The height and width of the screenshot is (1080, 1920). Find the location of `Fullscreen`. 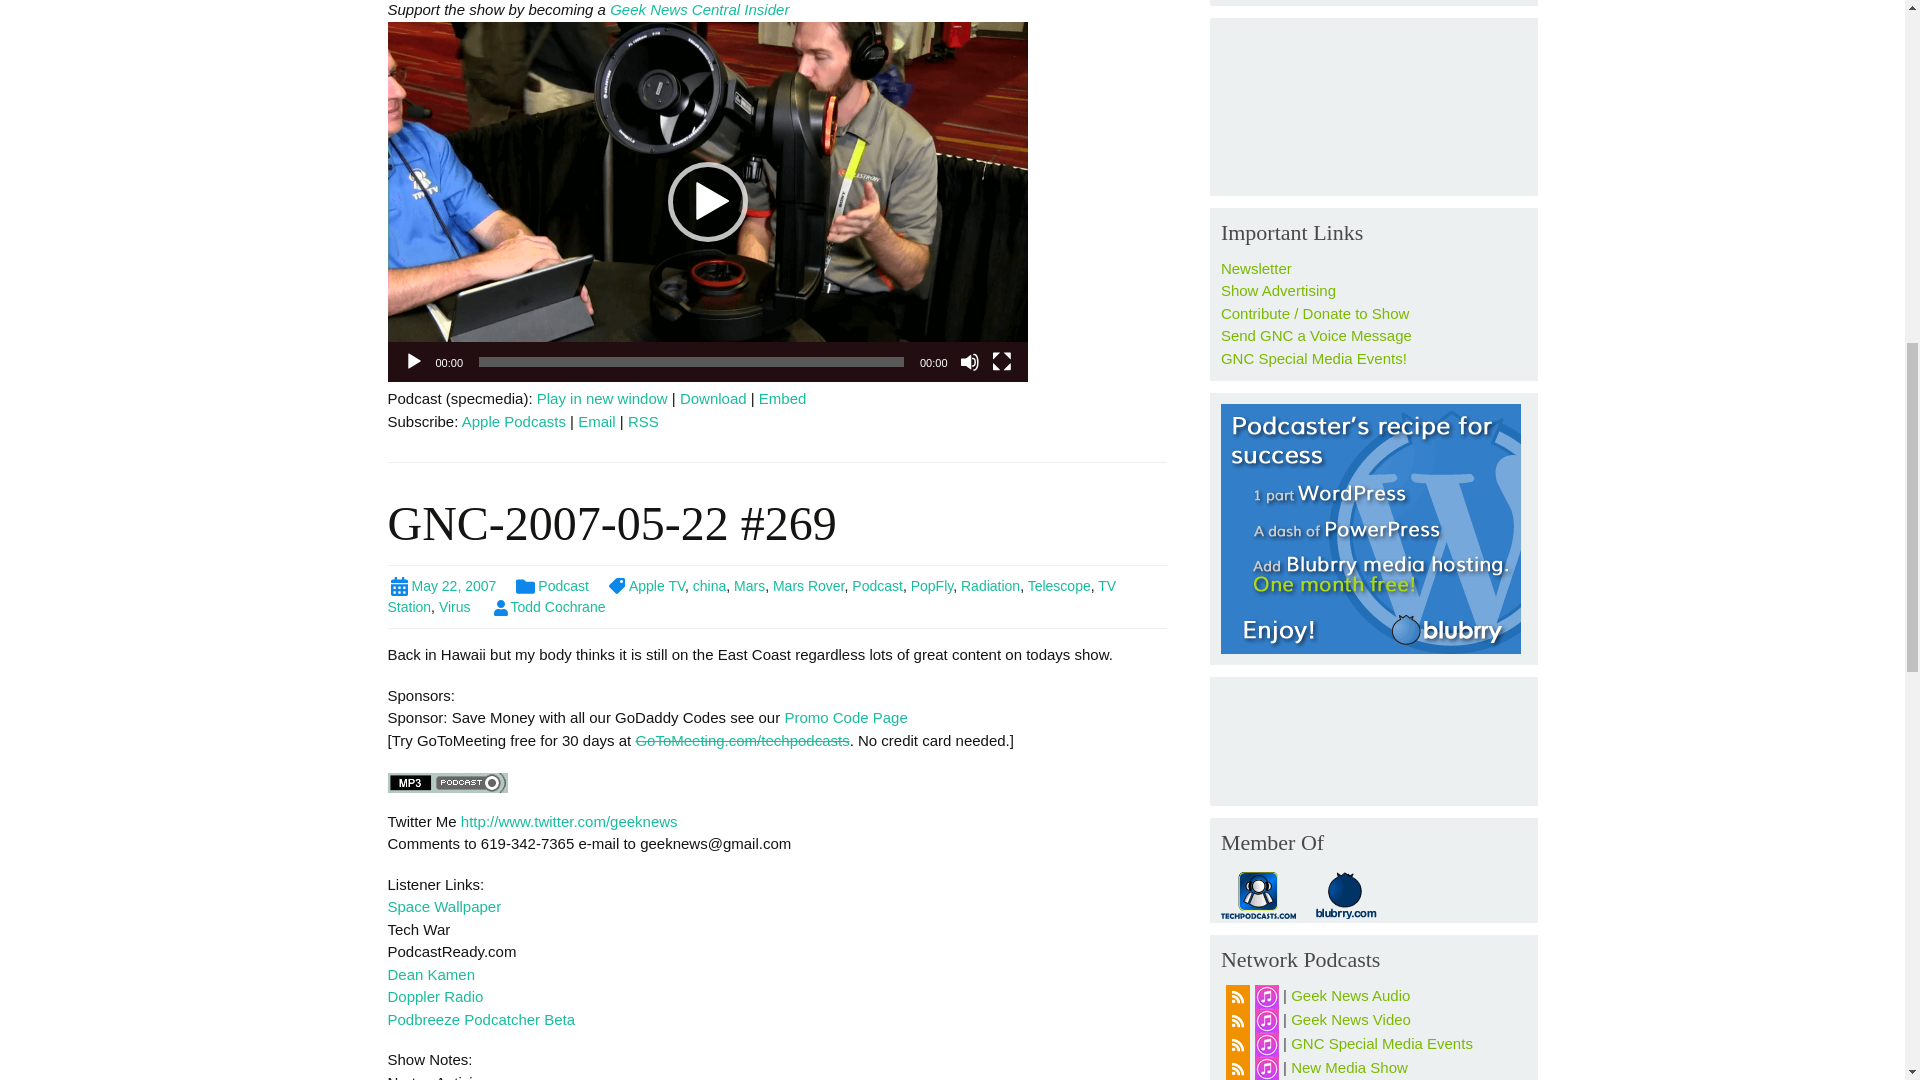

Fullscreen is located at coordinates (1002, 362).